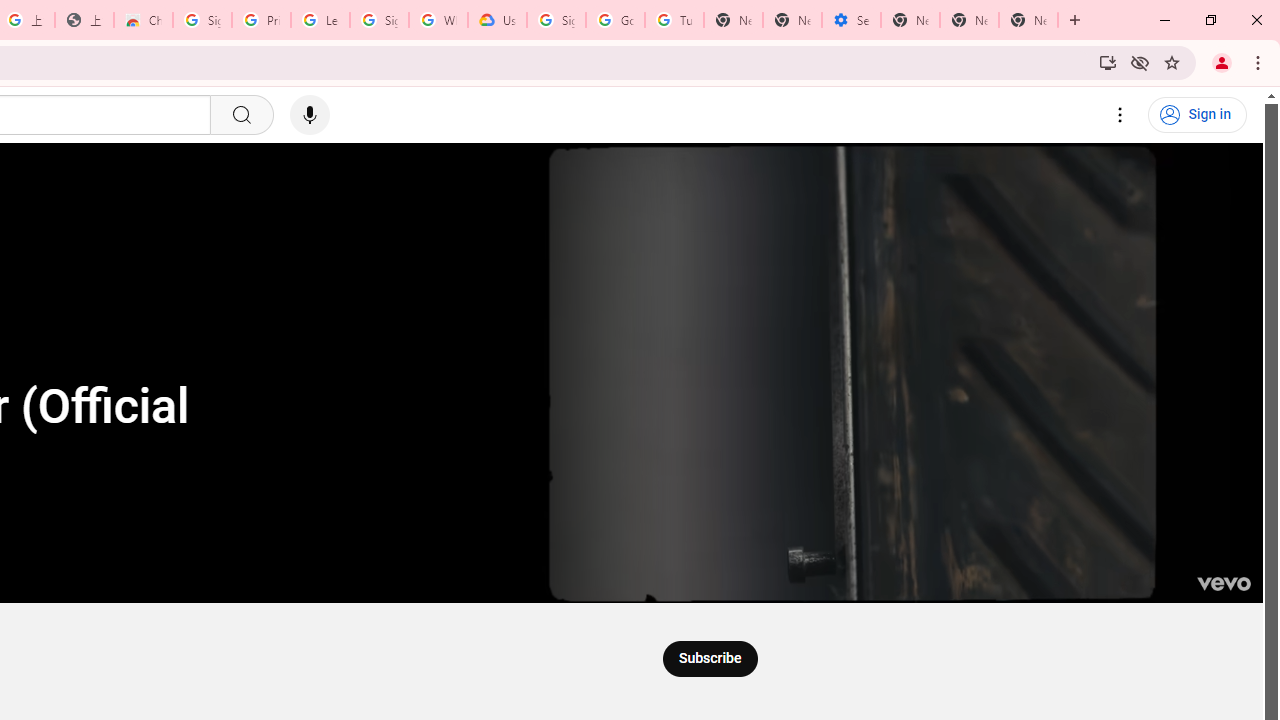 This screenshot has width=1280, height=720. What do you see at coordinates (850, 20) in the screenshot?
I see `Settings - Addresses and more` at bounding box center [850, 20].